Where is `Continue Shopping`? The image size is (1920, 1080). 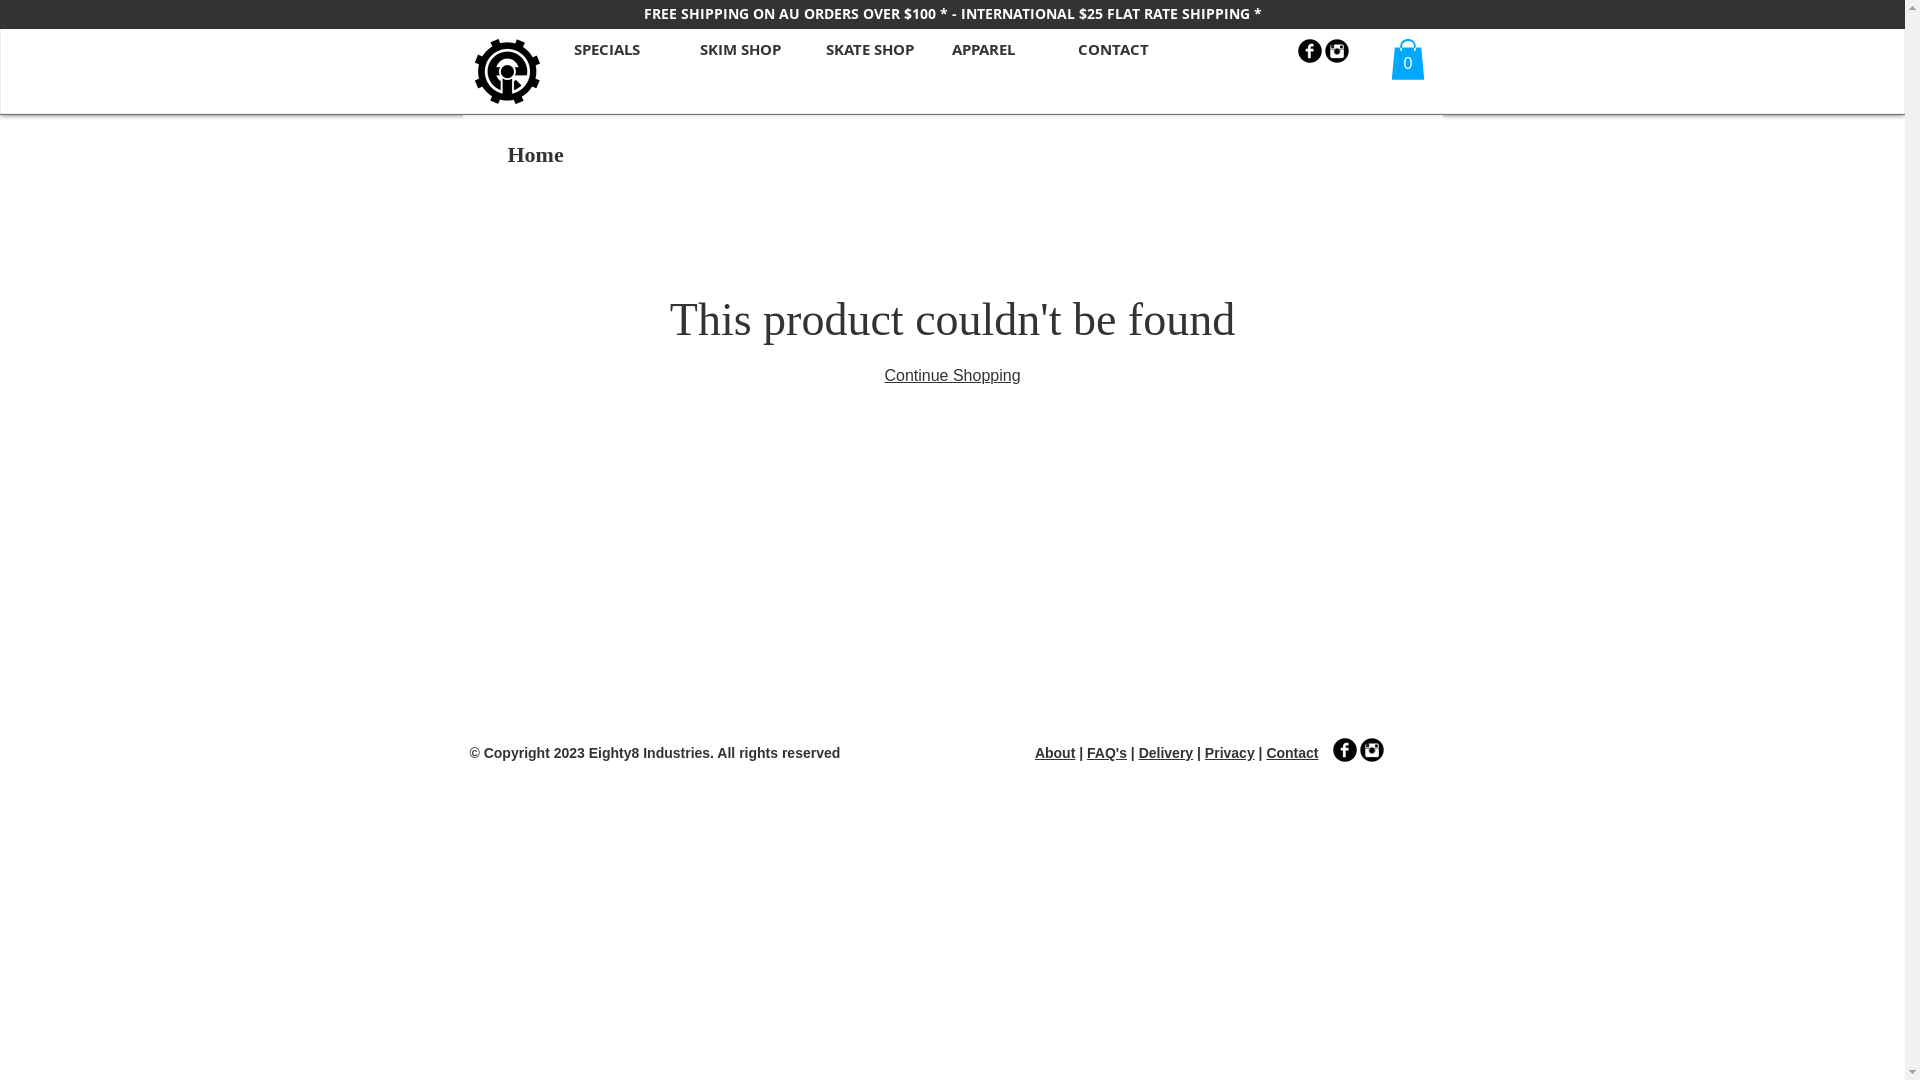
Continue Shopping is located at coordinates (952, 376).